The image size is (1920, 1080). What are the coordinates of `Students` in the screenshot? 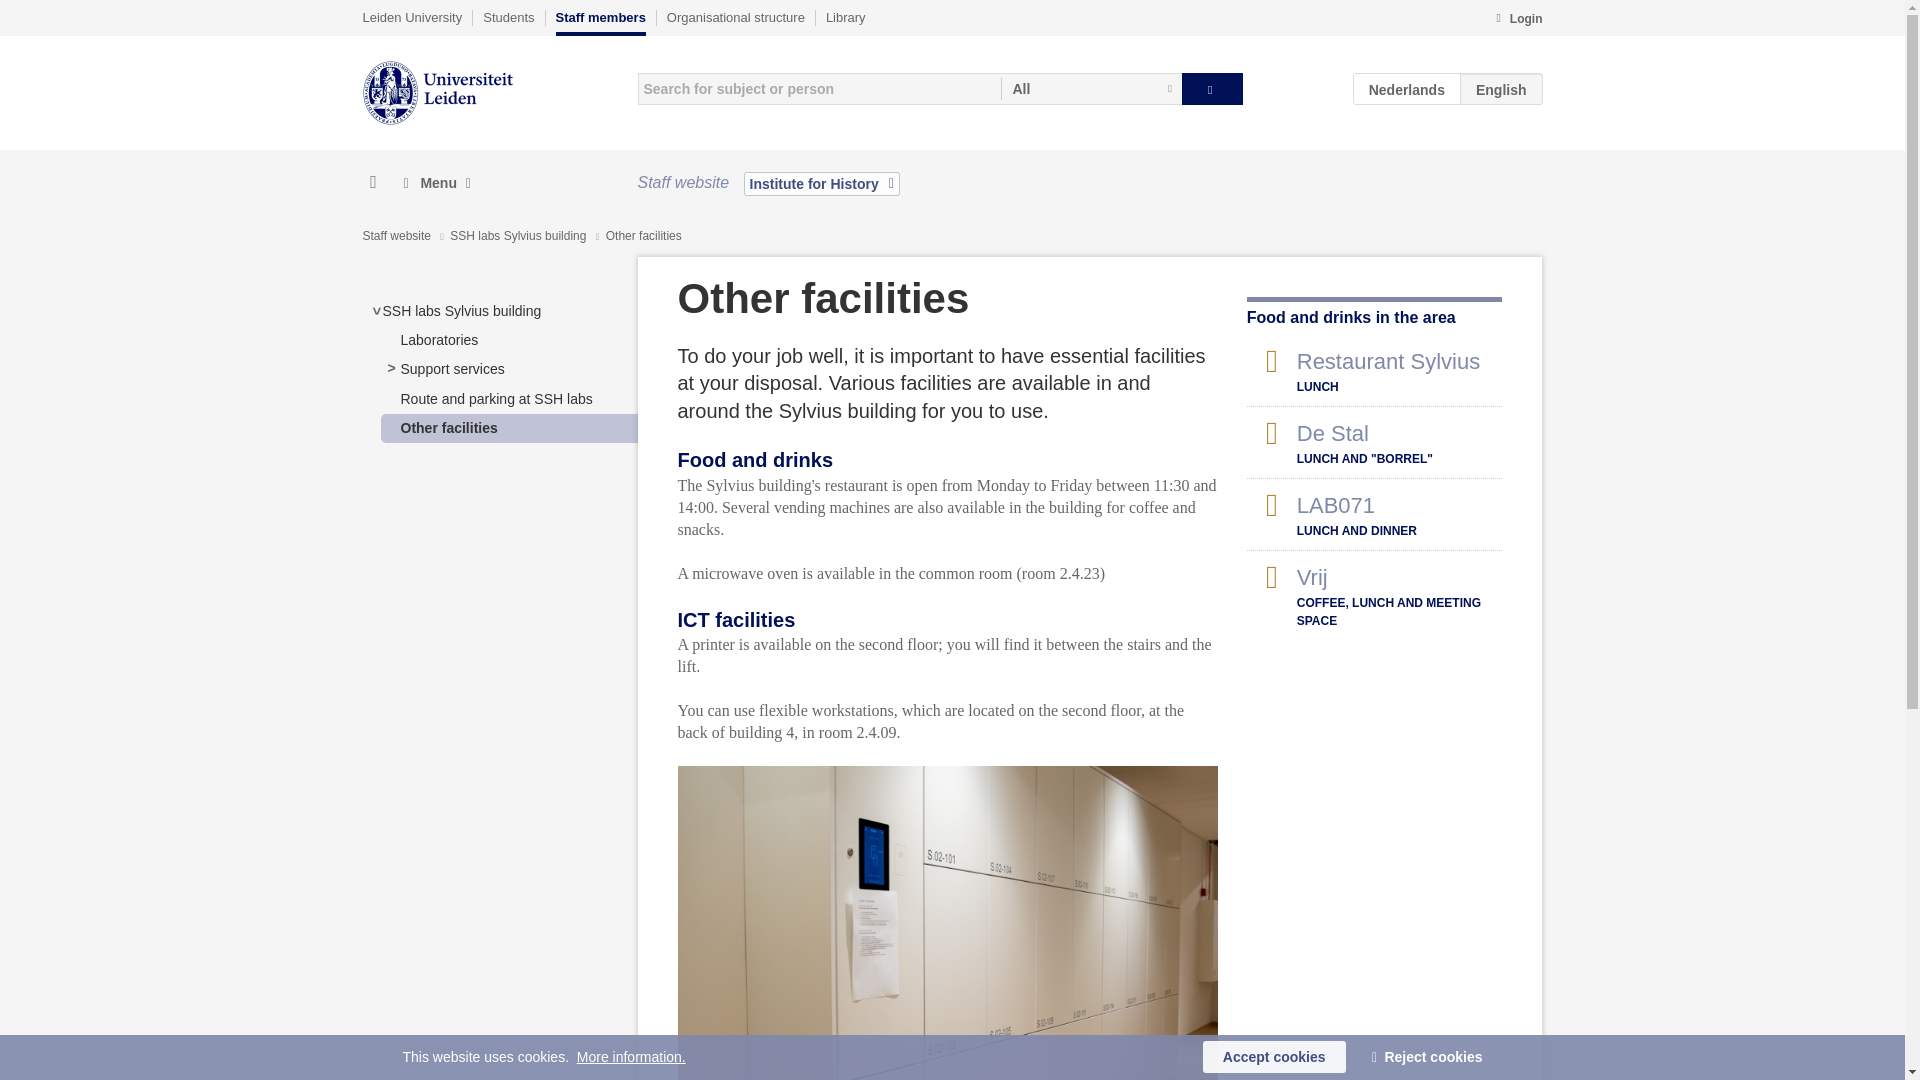 It's located at (508, 17).